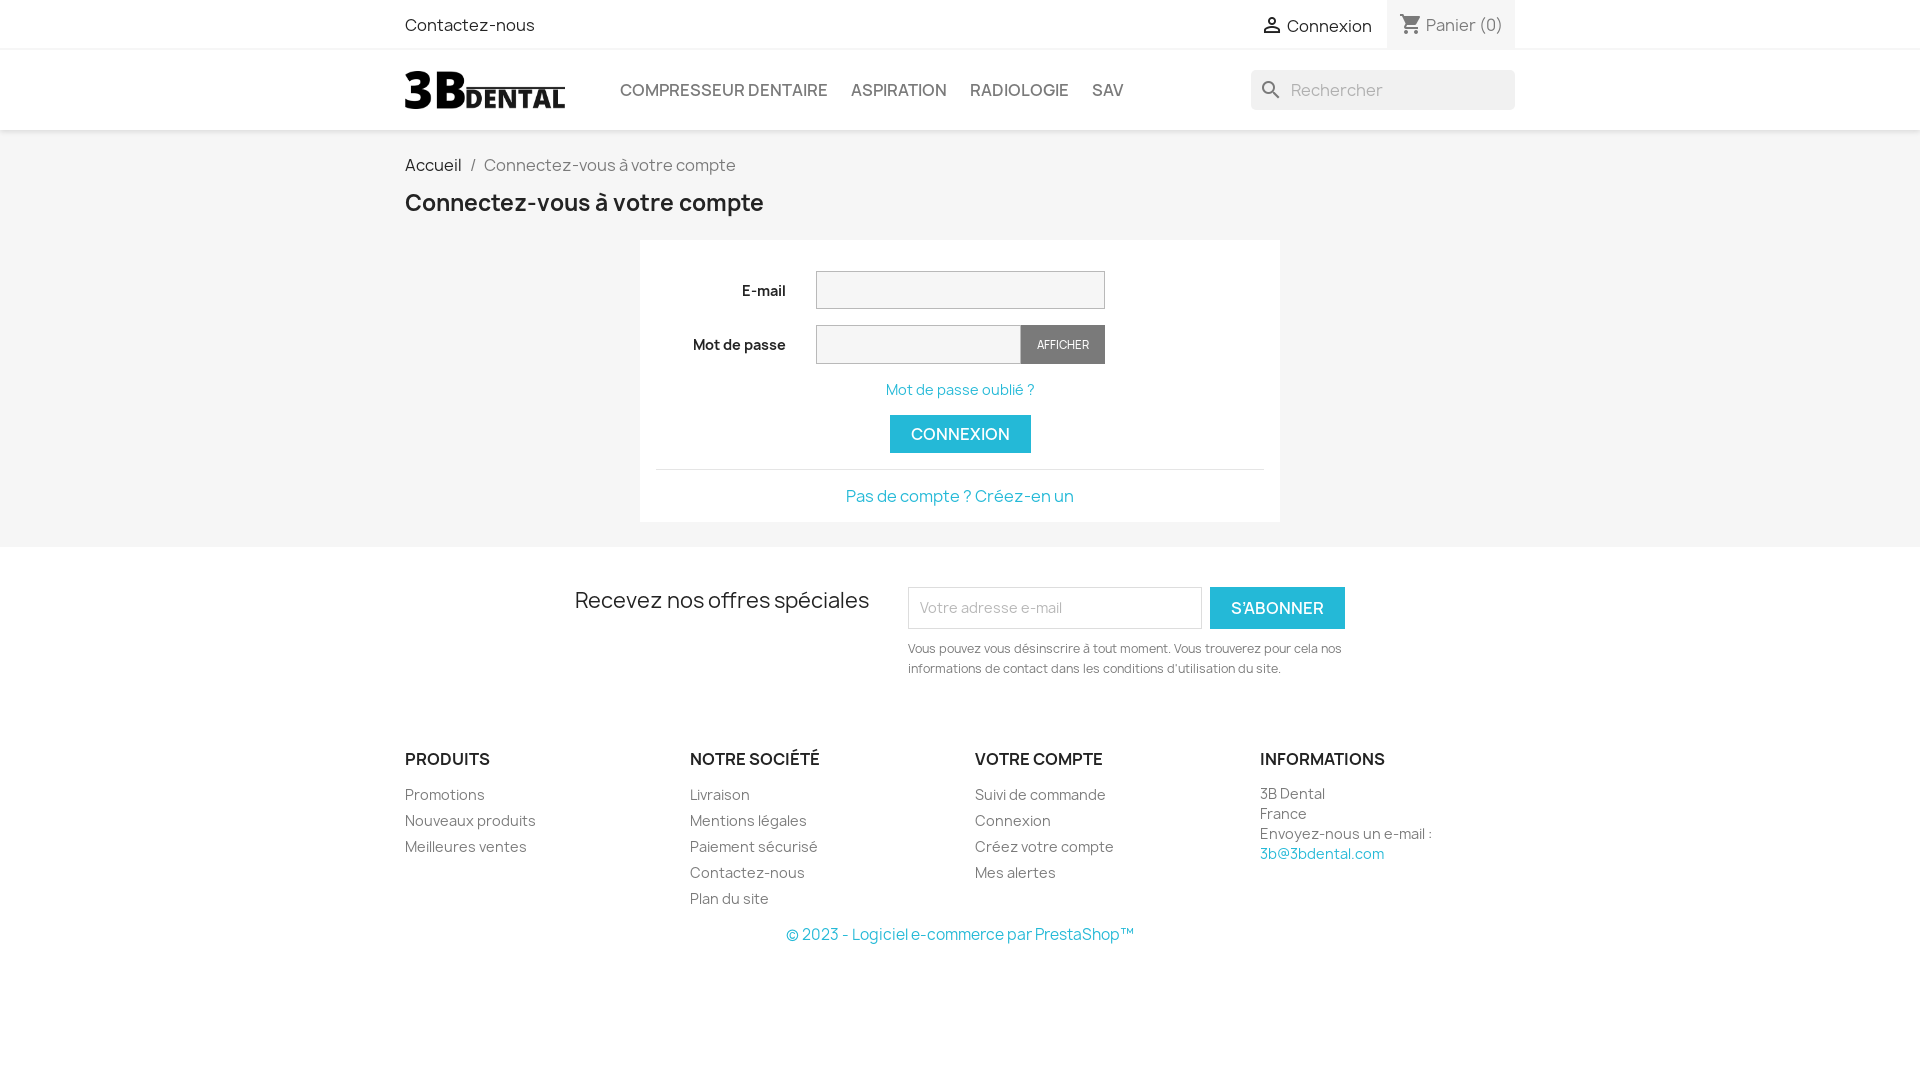  What do you see at coordinates (720, 794) in the screenshot?
I see `Livraison` at bounding box center [720, 794].